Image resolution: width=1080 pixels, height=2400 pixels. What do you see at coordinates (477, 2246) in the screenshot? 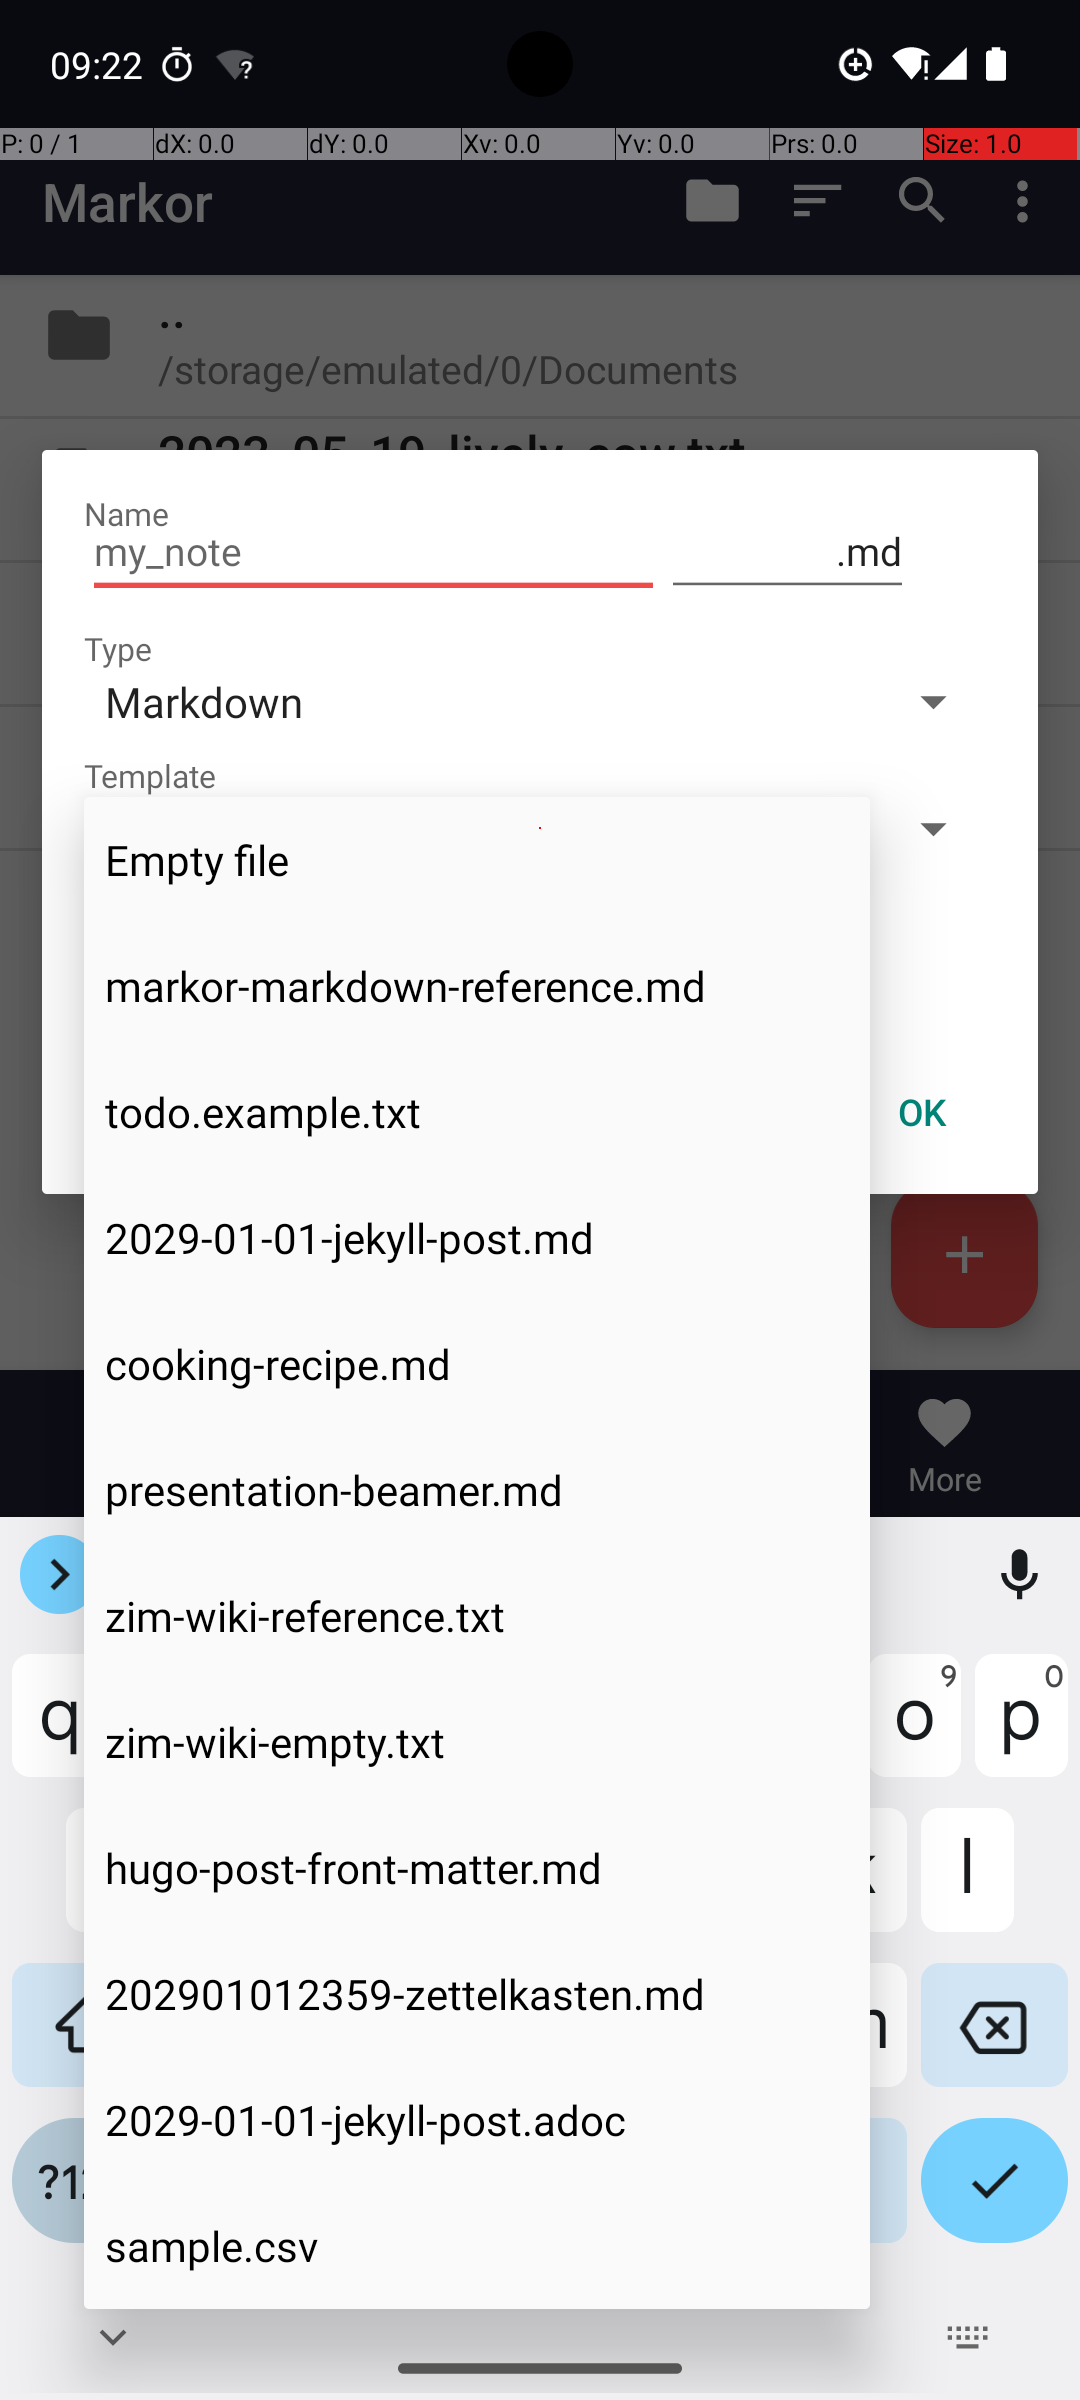
I see `sample.csv` at bounding box center [477, 2246].